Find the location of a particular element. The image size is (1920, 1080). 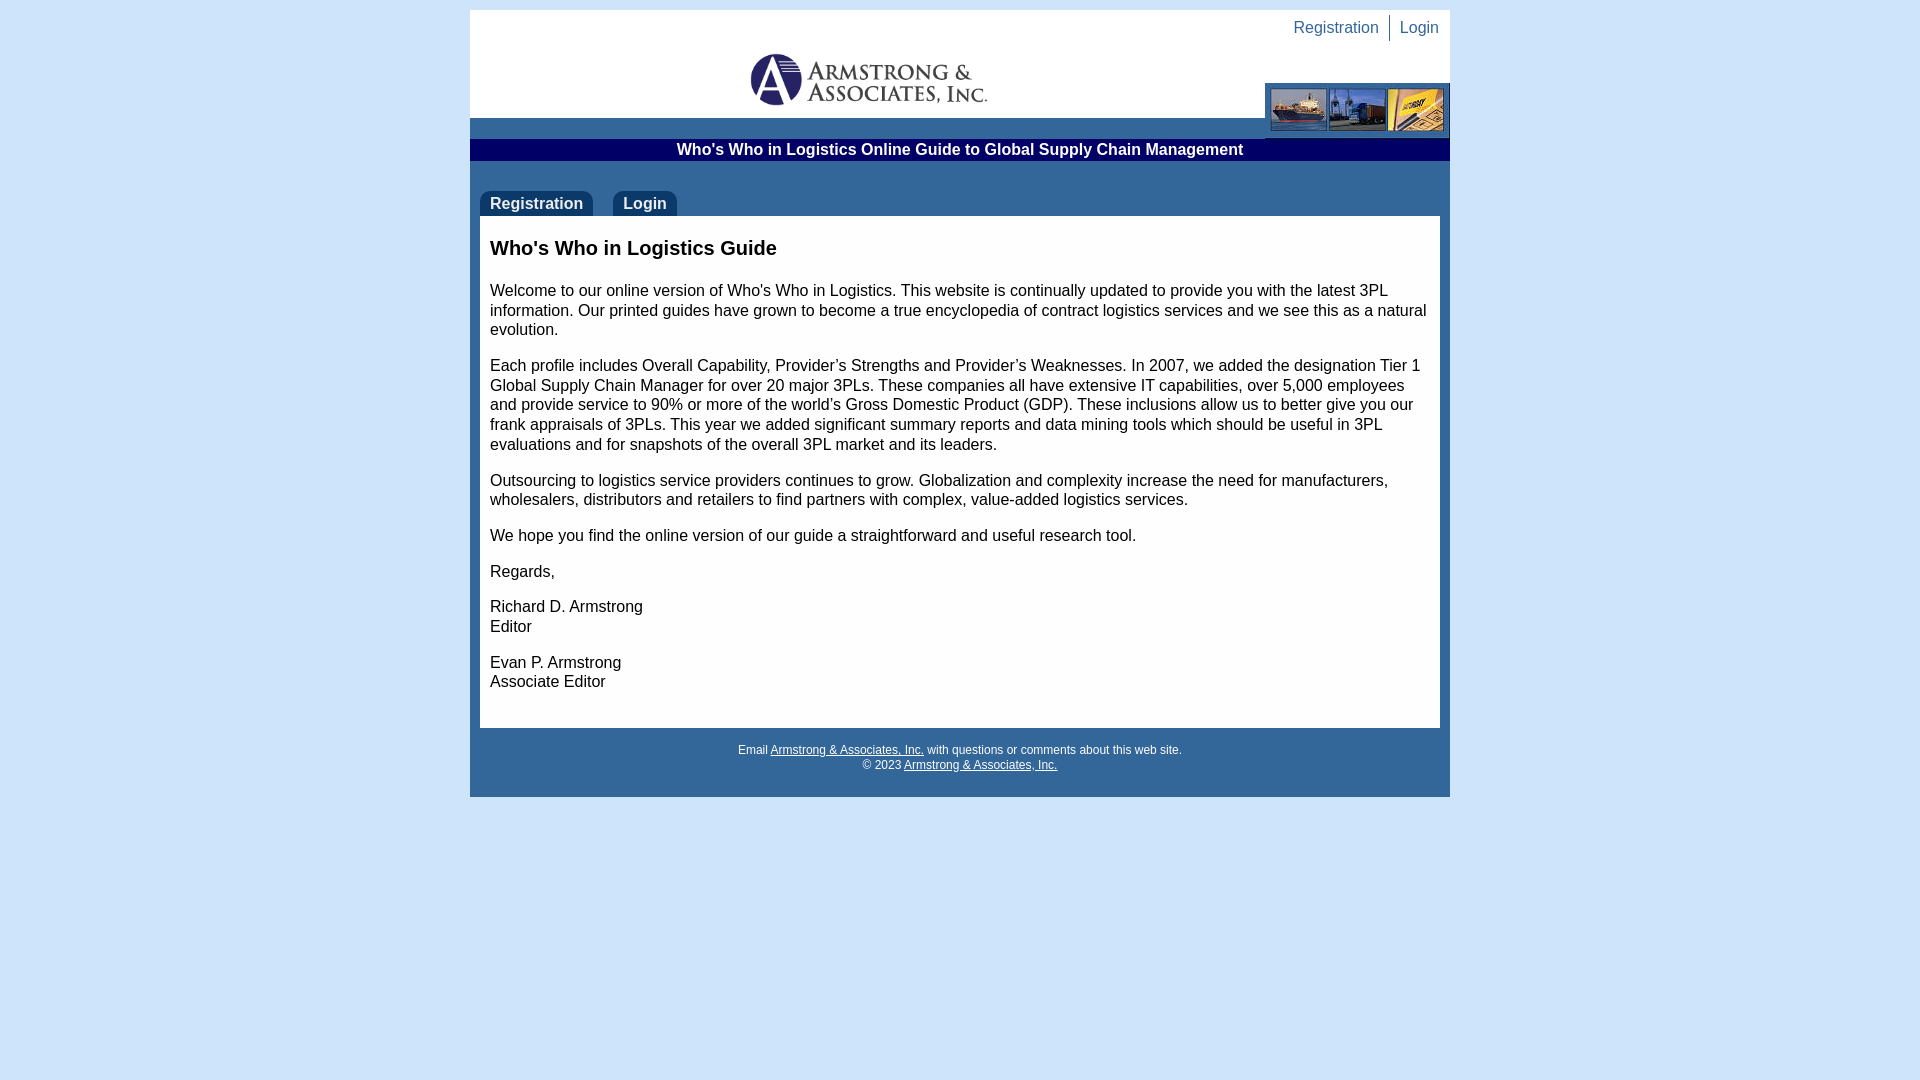

Armstrong & Associates, Inc. is located at coordinates (980, 765).